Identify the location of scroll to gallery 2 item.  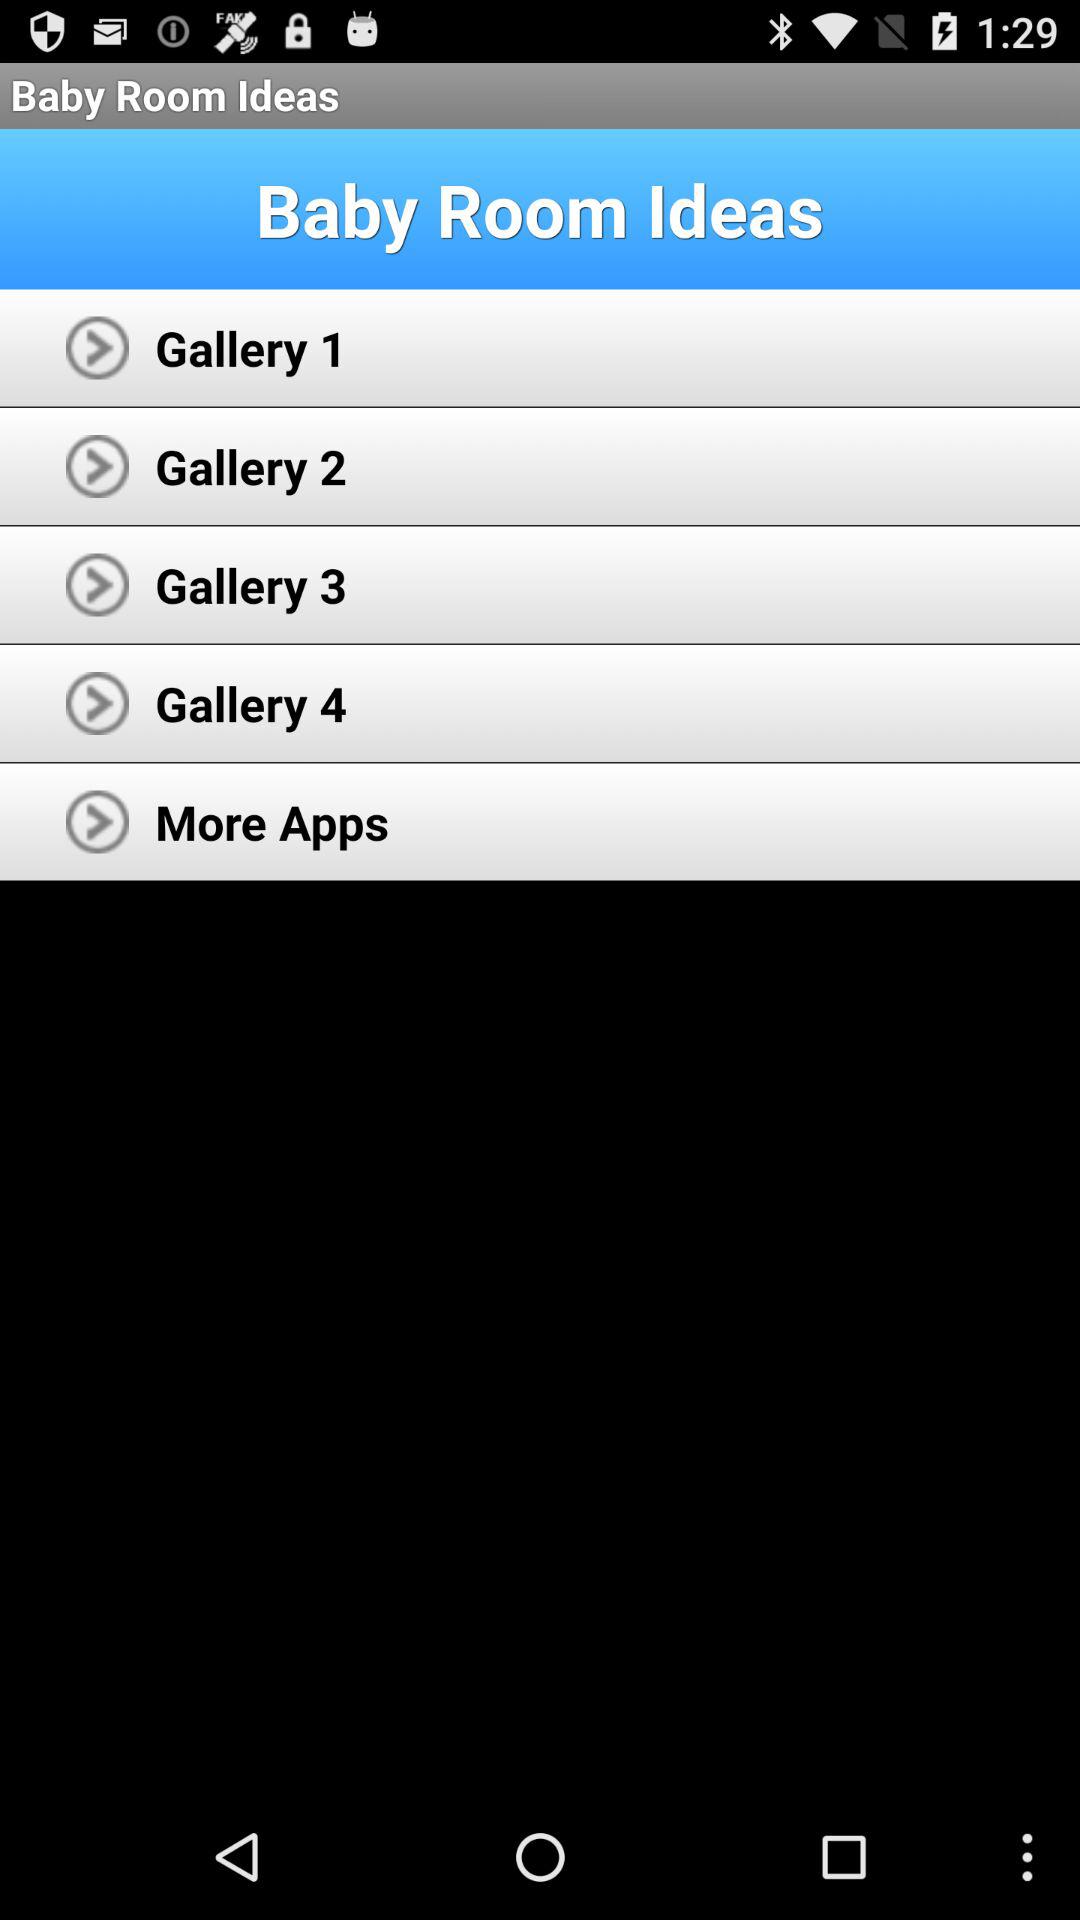
(251, 466).